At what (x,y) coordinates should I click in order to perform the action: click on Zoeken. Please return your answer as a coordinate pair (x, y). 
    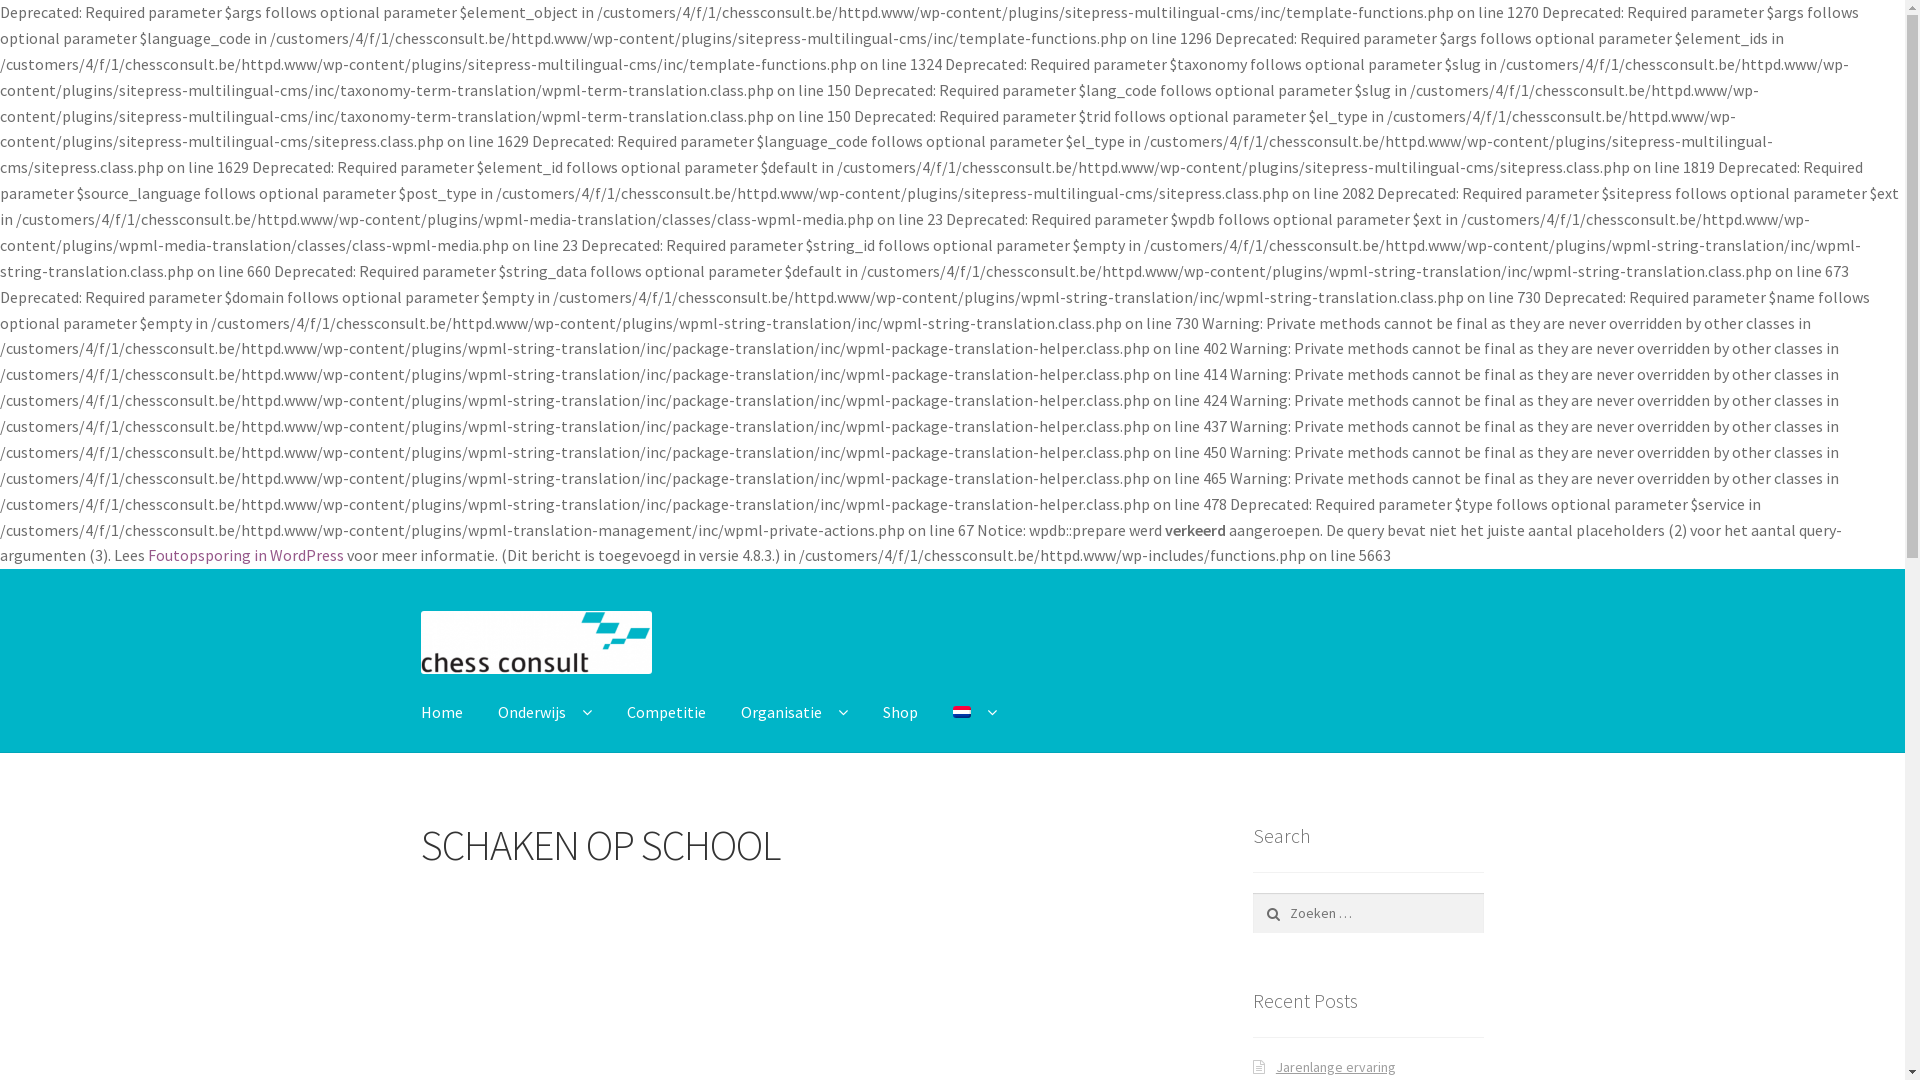
    Looking at the image, I should click on (1296, 913).